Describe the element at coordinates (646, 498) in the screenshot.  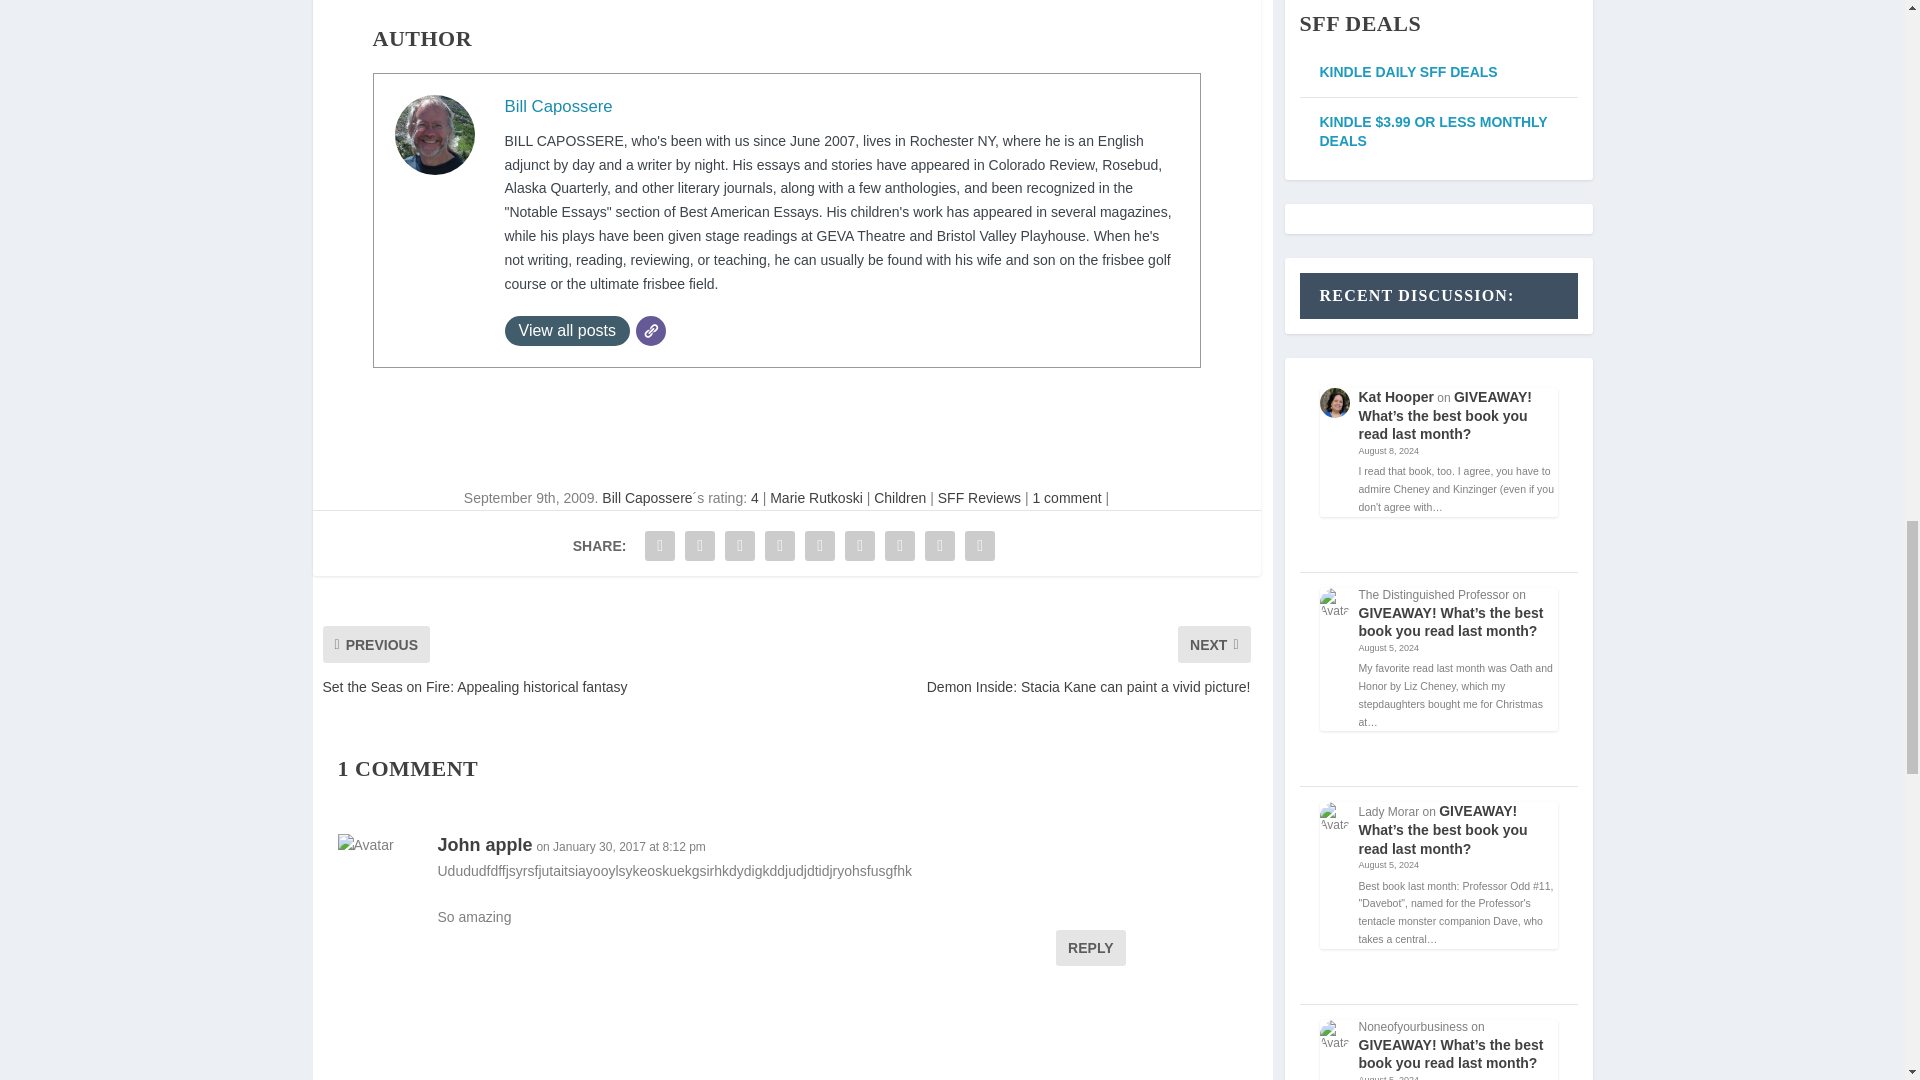
I see `Posts by Bill Capossere` at that location.